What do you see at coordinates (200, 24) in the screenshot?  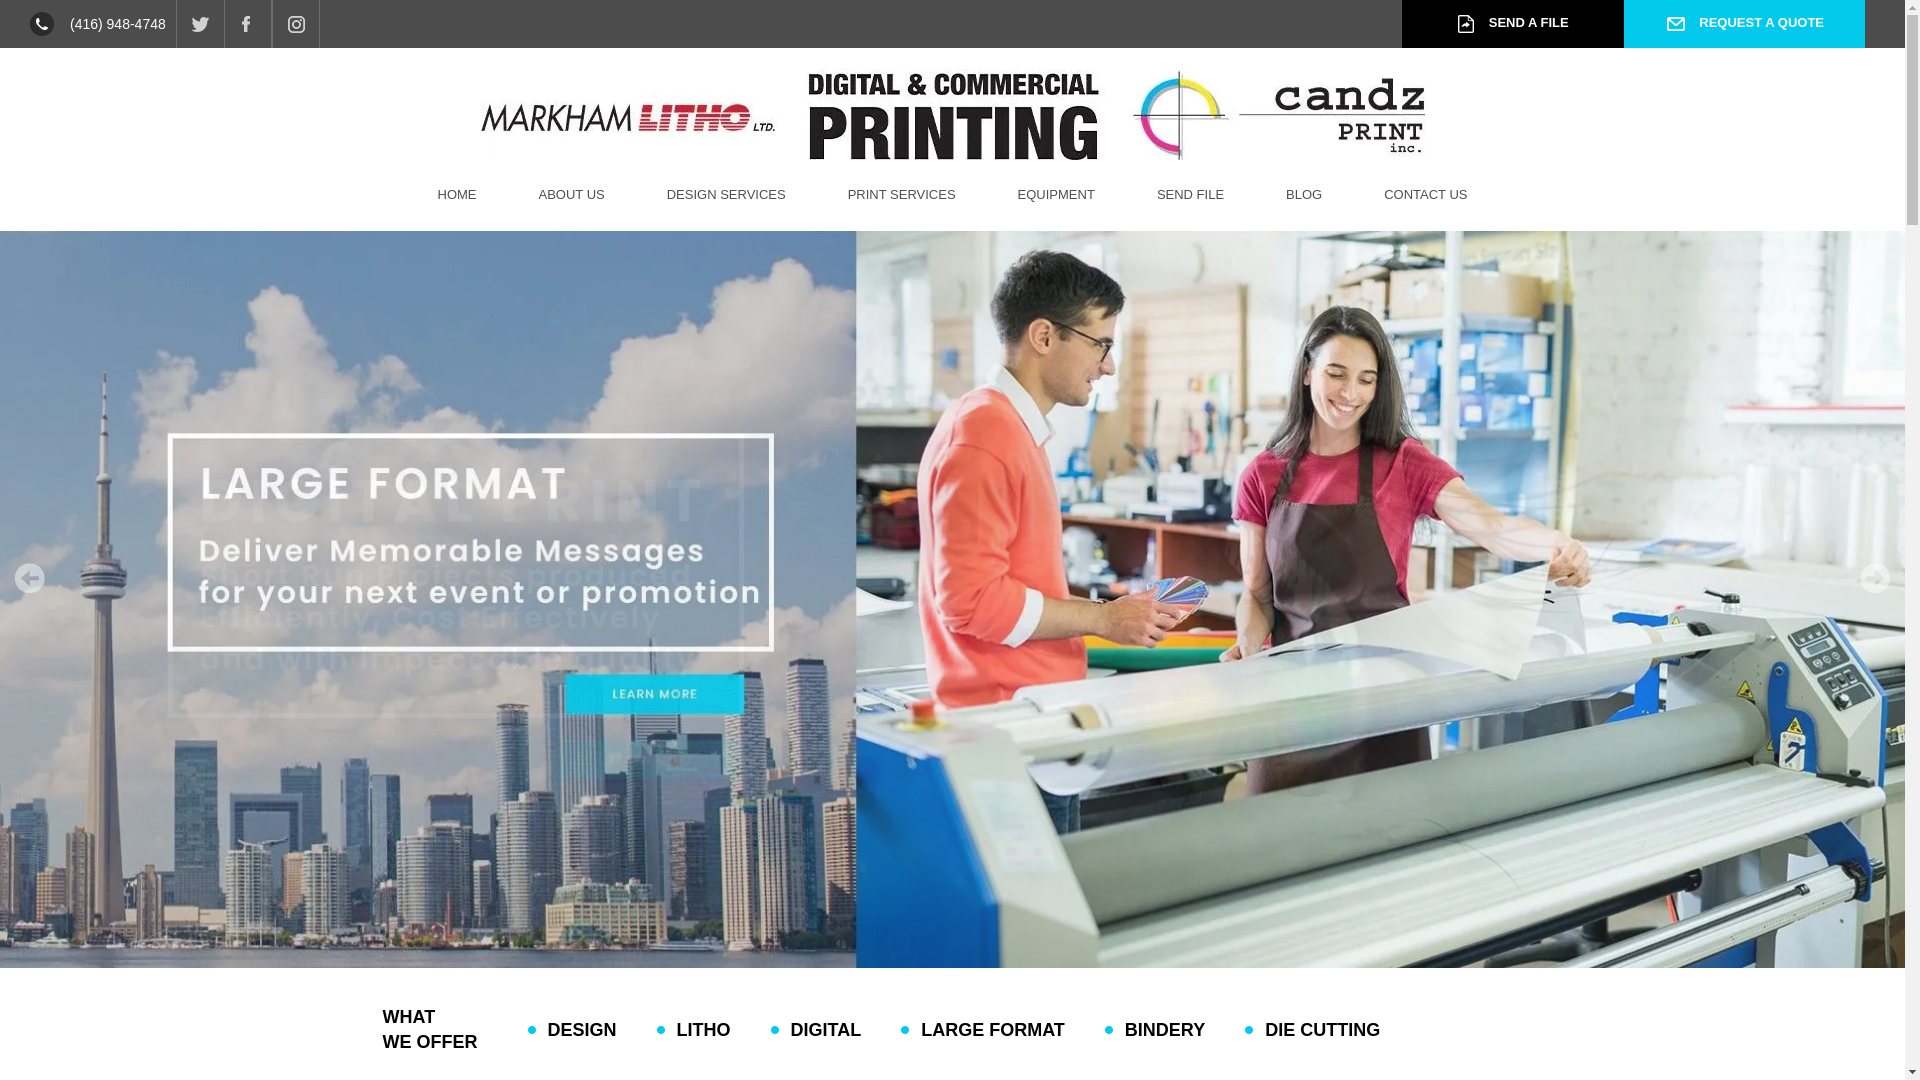 I see `twitter` at bounding box center [200, 24].